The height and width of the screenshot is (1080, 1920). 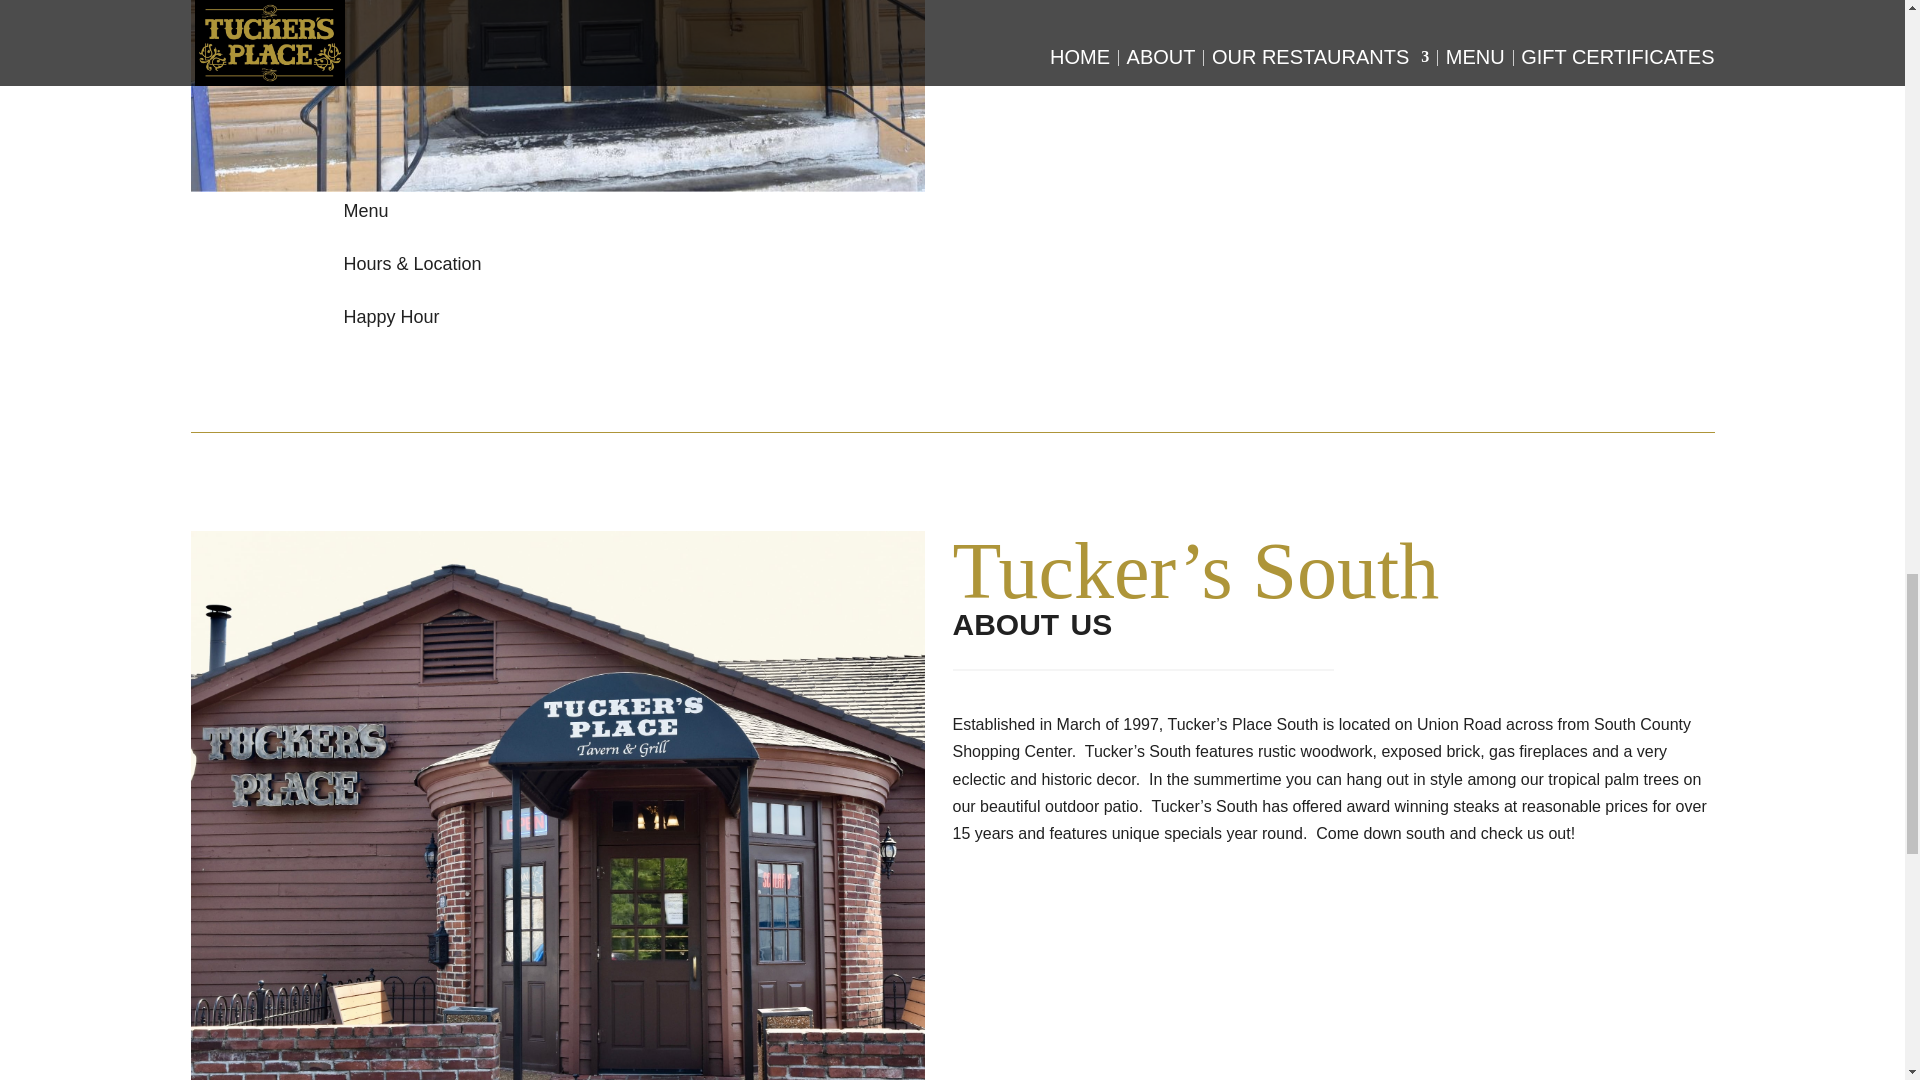 What do you see at coordinates (366, 210) in the screenshot?
I see `Menu` at bounding box center [366, 210].